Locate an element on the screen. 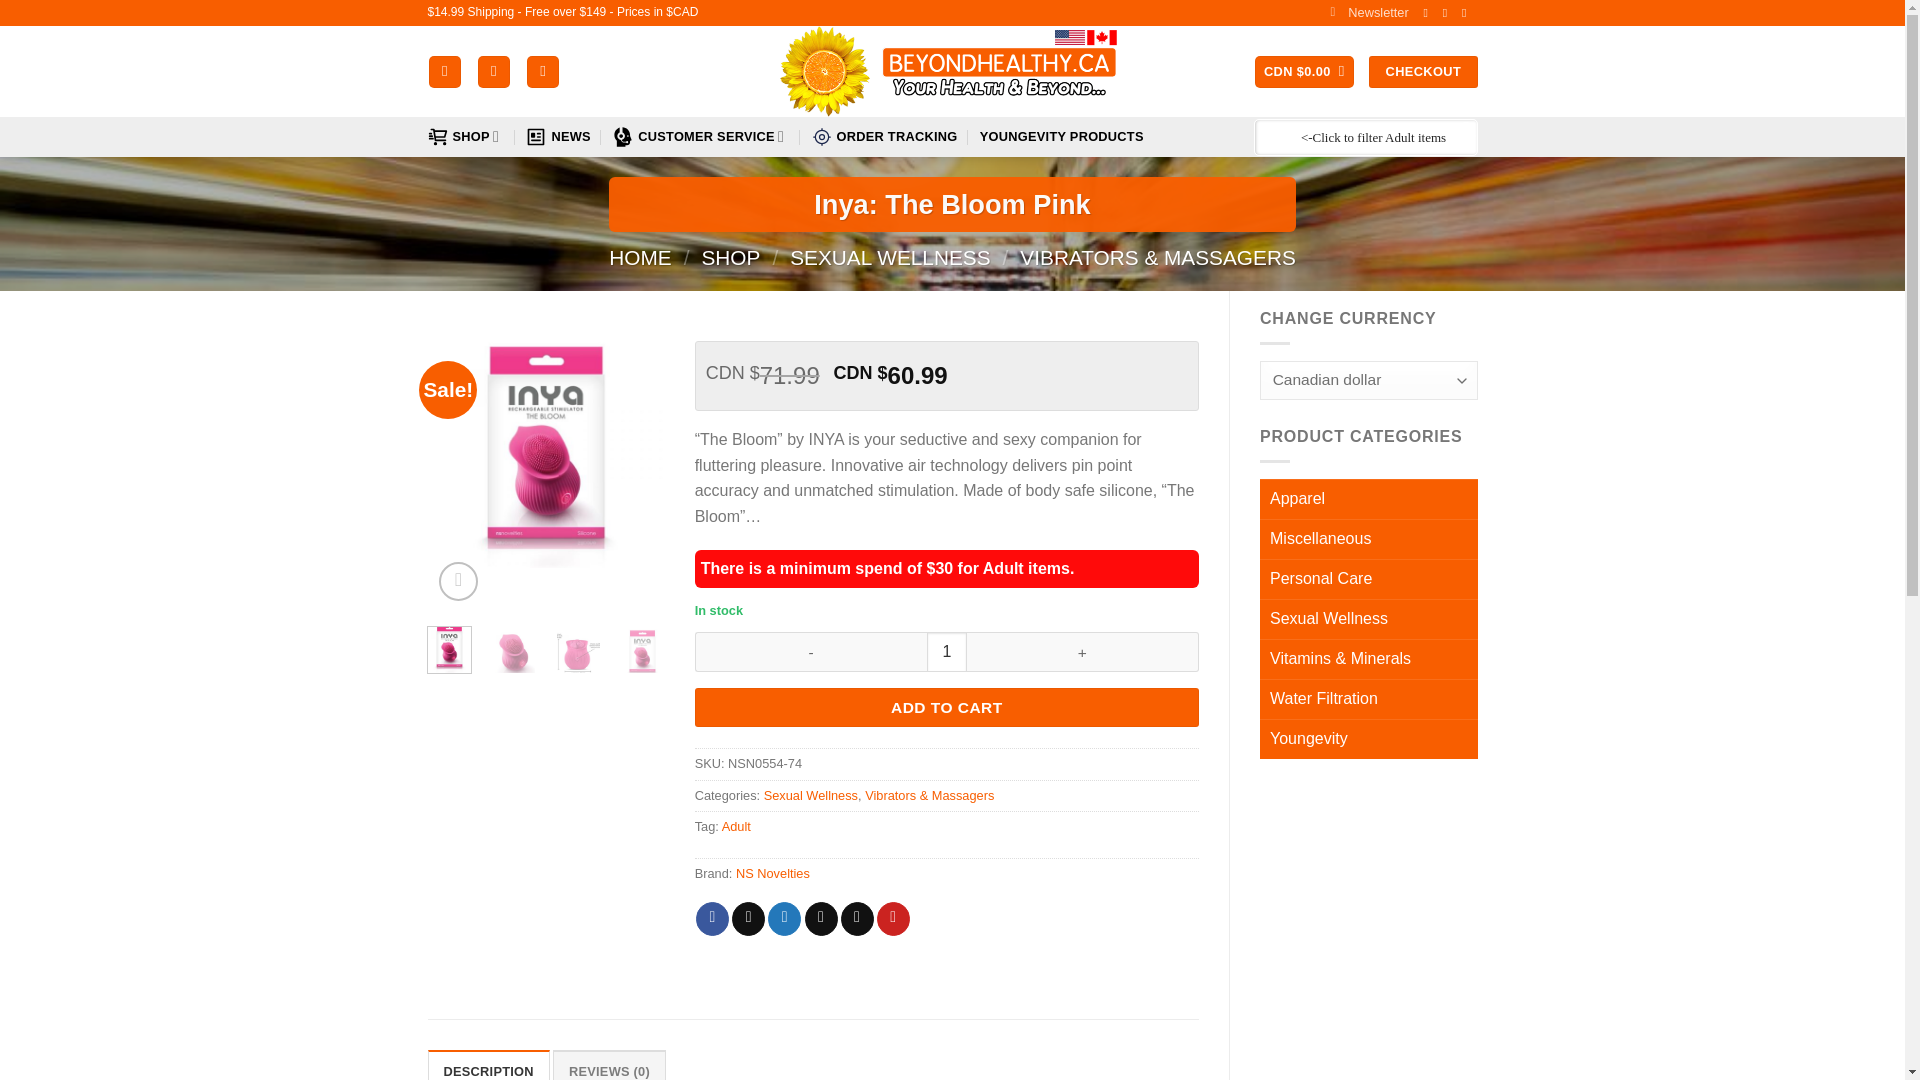  Newsletter is located at coordinates (1368, 12).